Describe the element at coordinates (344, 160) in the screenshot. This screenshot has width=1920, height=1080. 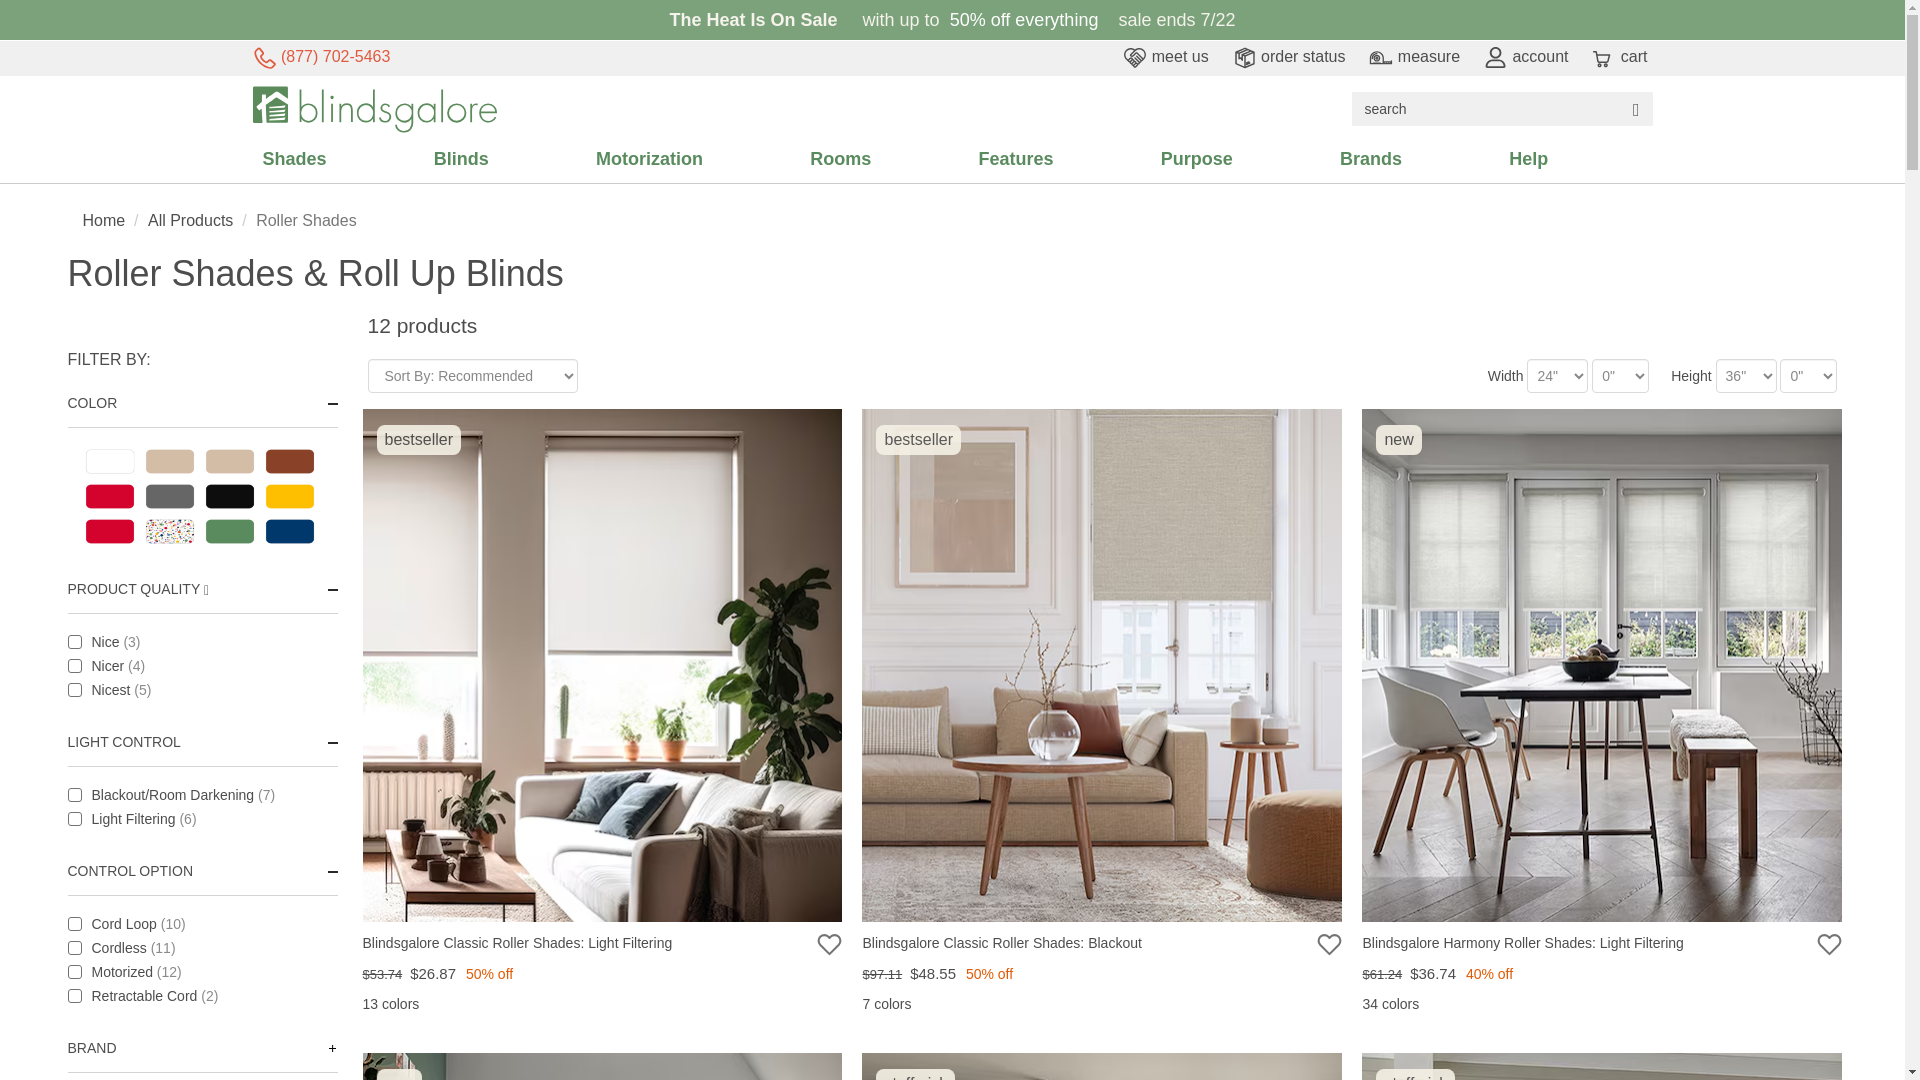
I see `Shades` at that location.